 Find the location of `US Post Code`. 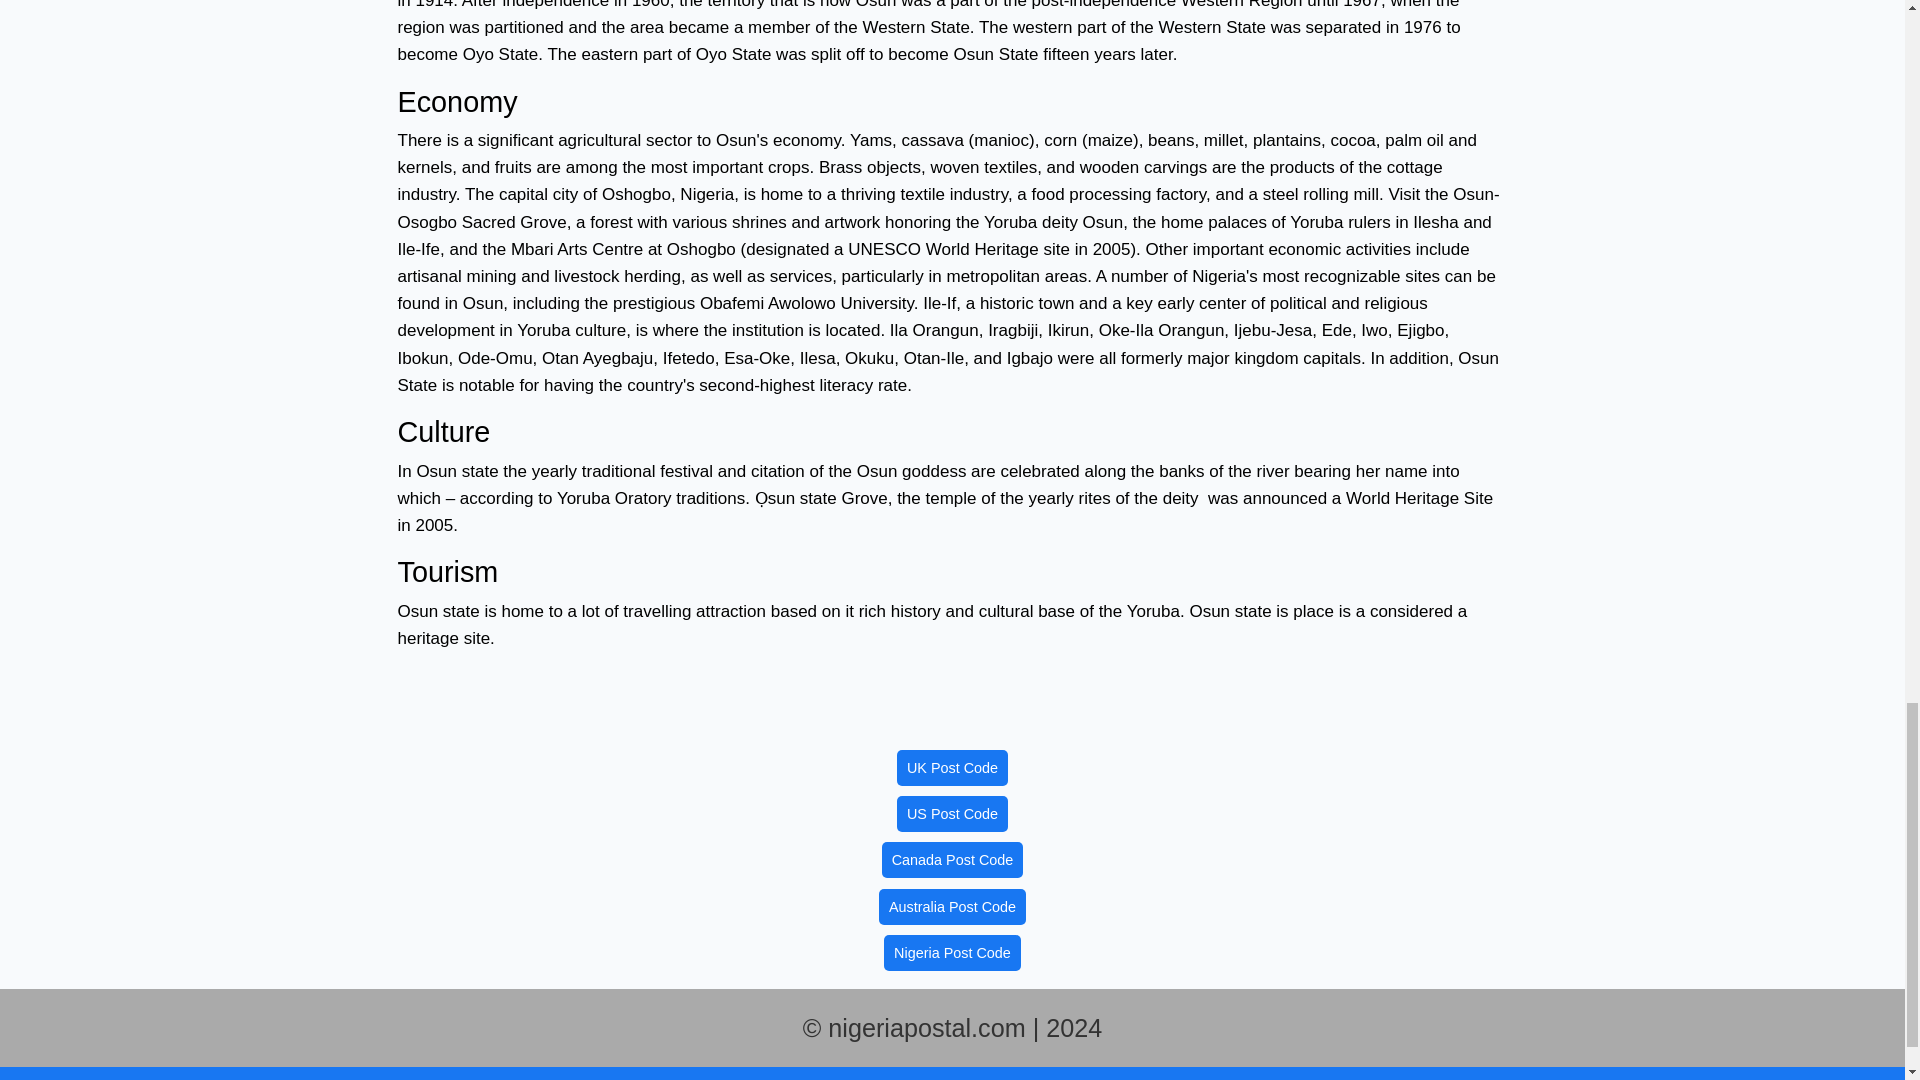

US Post Code is located at coordinates (952, 813).